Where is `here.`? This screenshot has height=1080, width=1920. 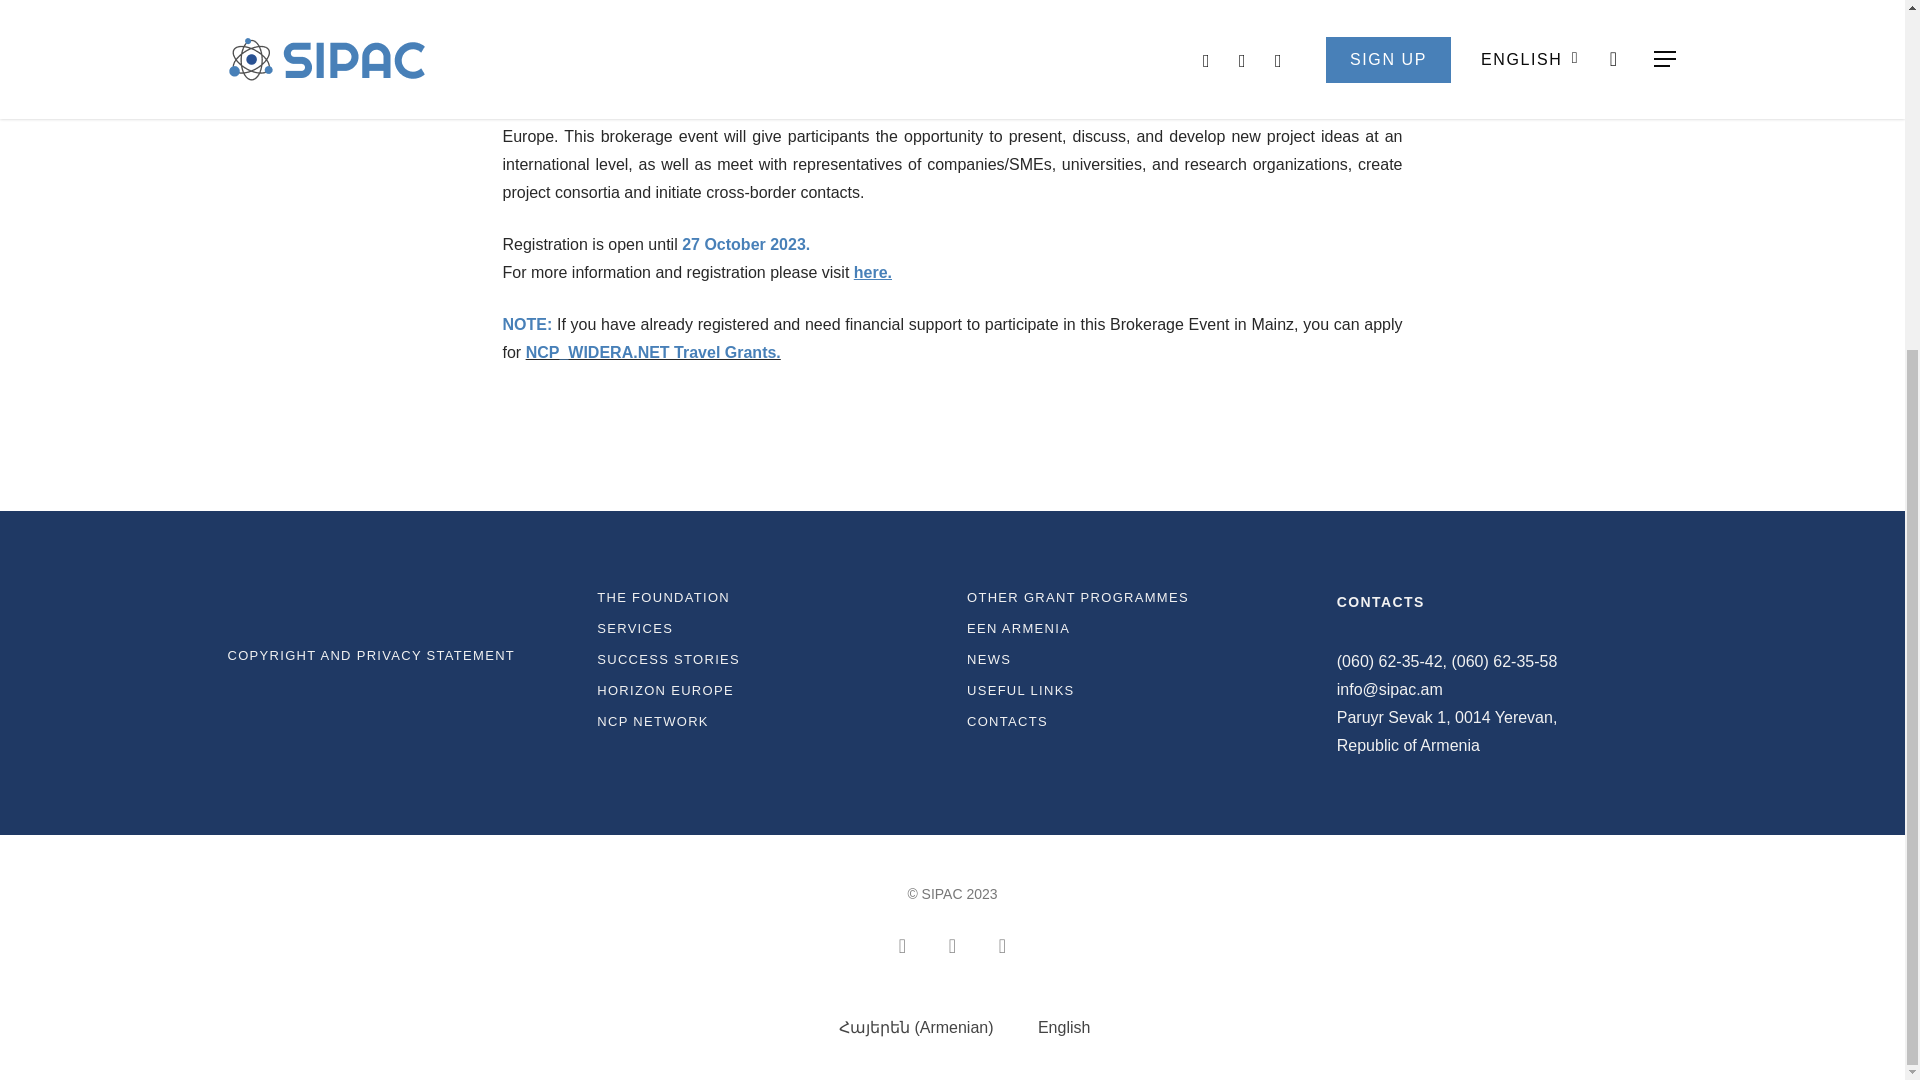 here. is located at coordinates (873, 272).